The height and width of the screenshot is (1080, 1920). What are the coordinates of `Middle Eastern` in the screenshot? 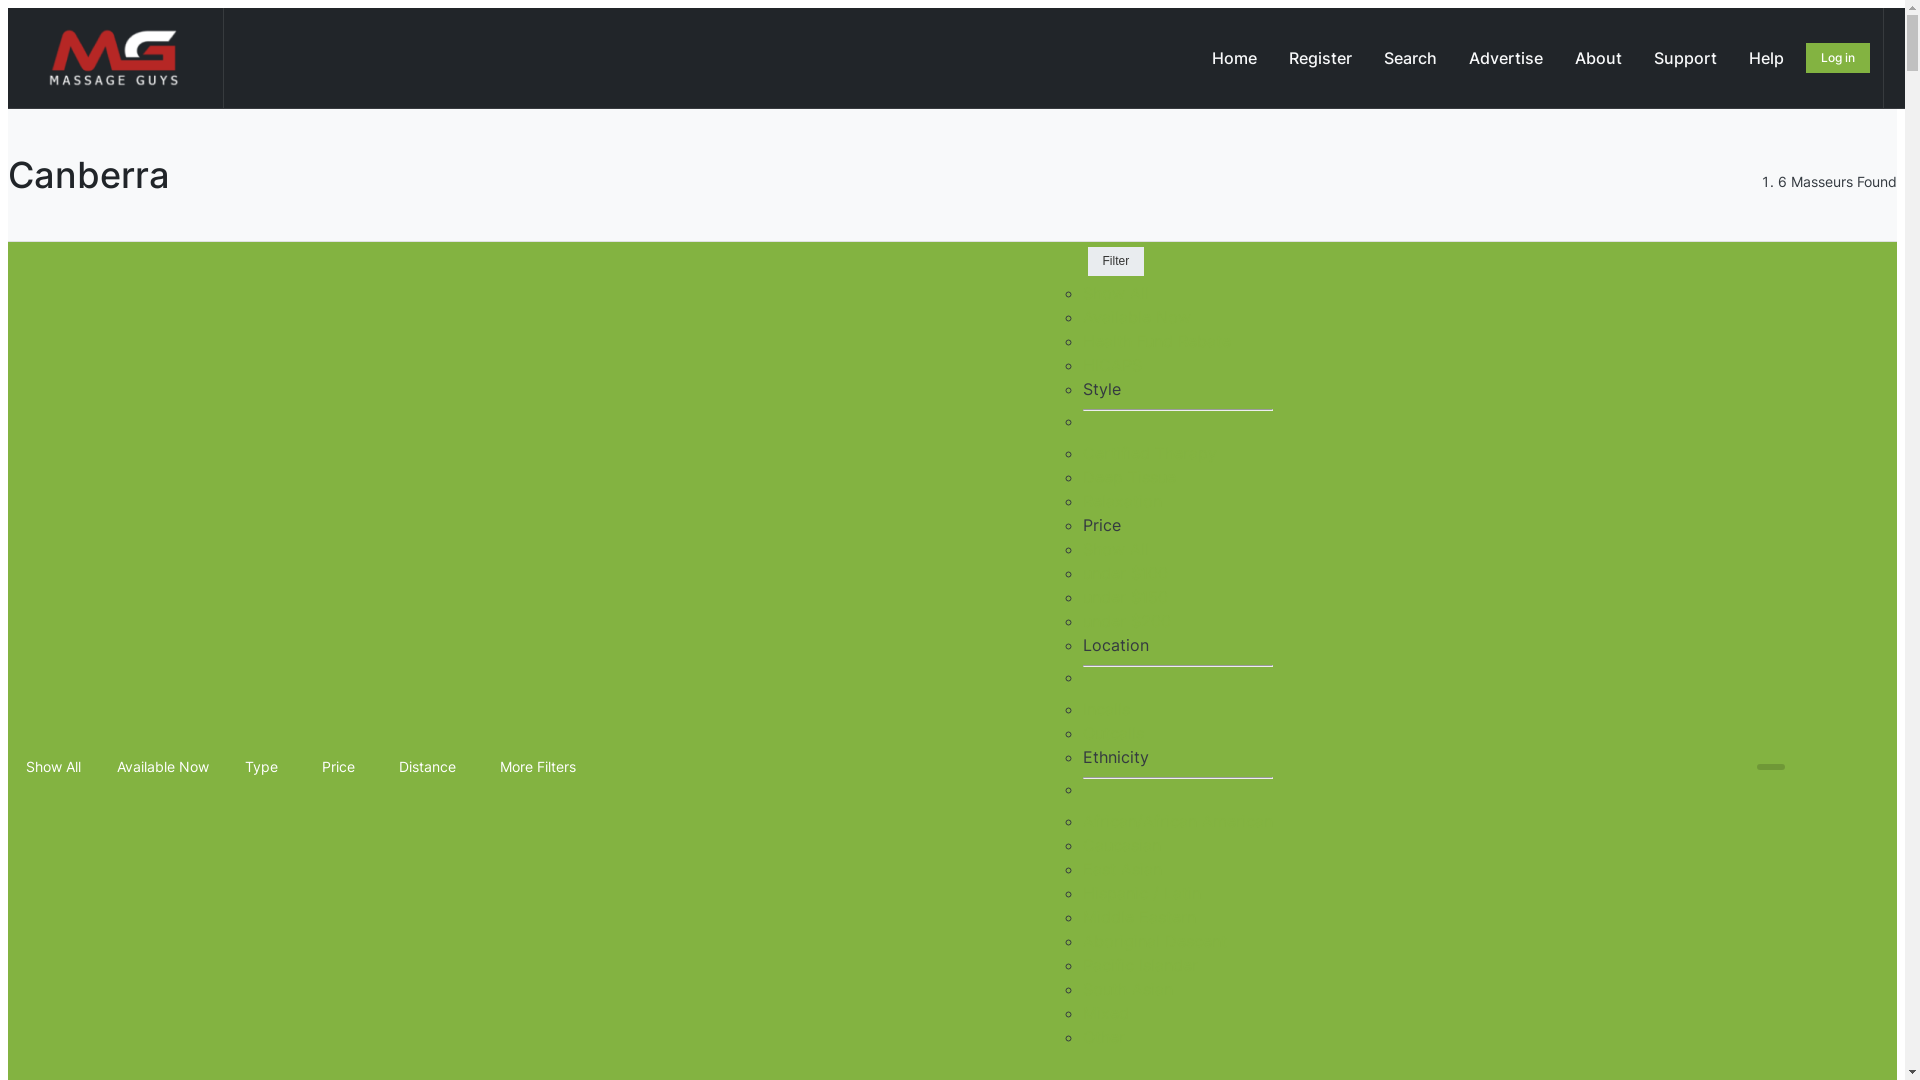 It's located at (1138, 917).